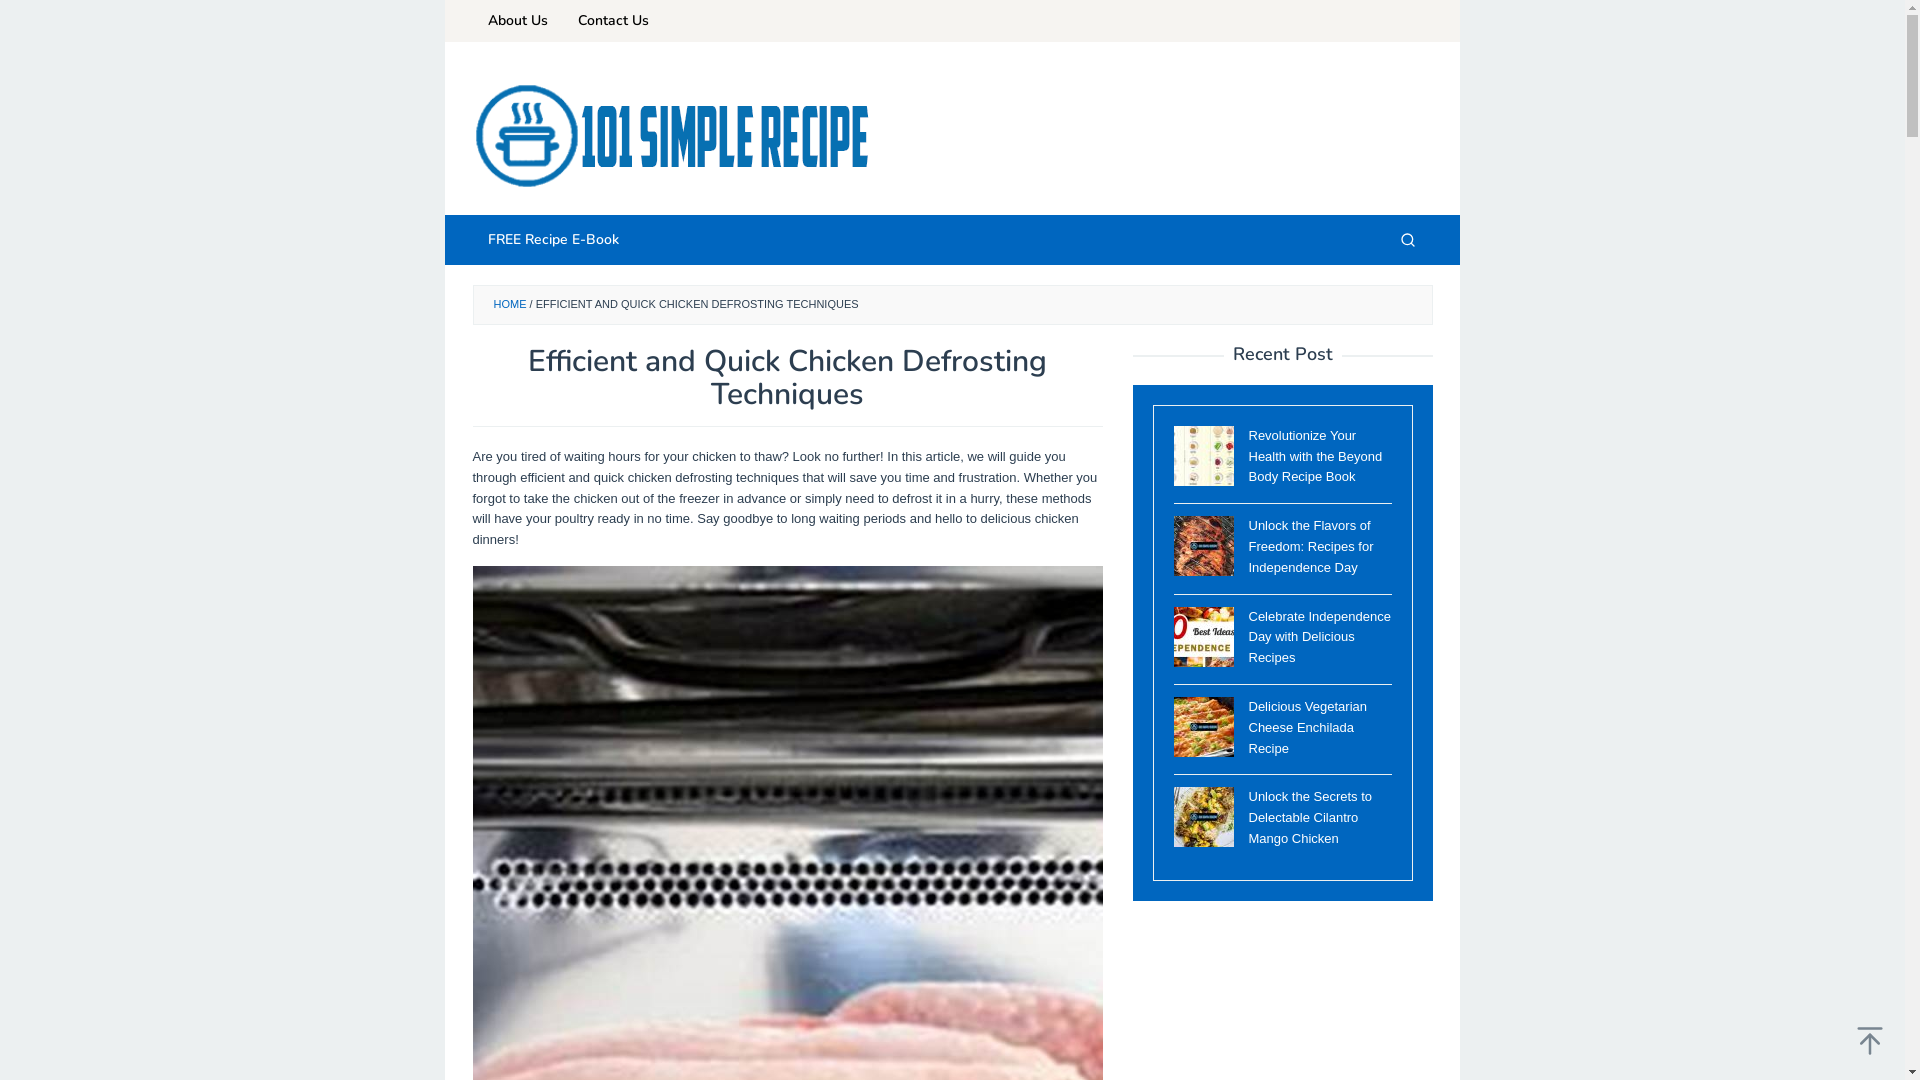  Describe the element at coordinates (1310, 818) in the screenshot. I see `Unlock the Secrets to Delectable Cilantro Mango Chicken` at that location.